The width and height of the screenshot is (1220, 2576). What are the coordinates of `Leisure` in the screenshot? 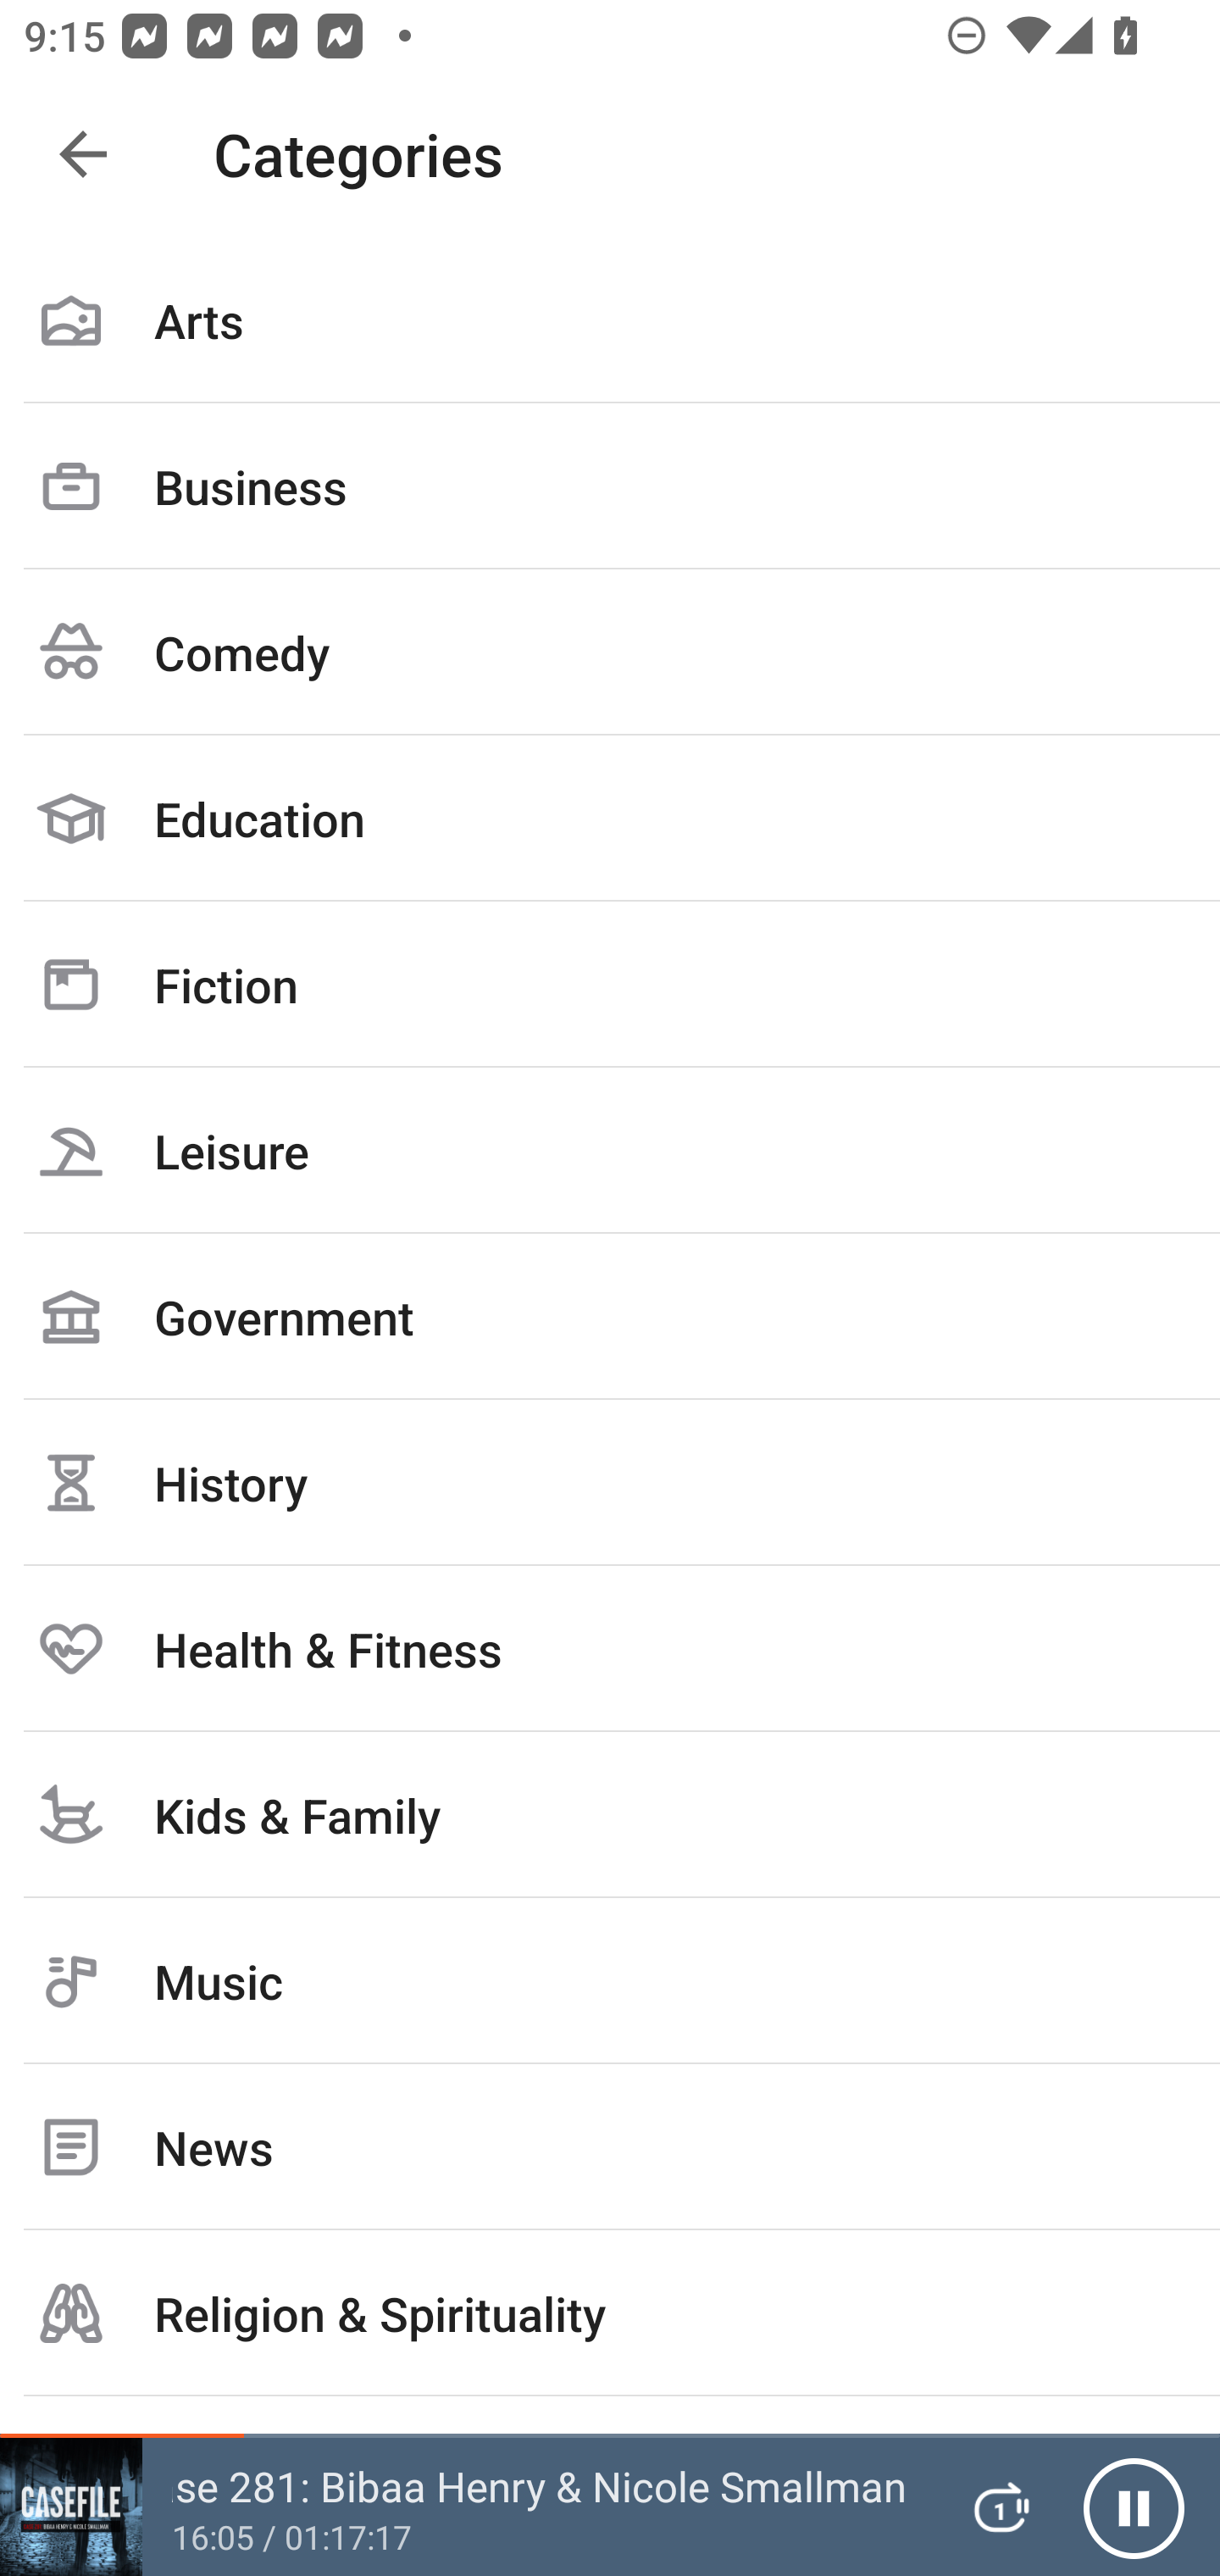 It's located at (610, 1150).